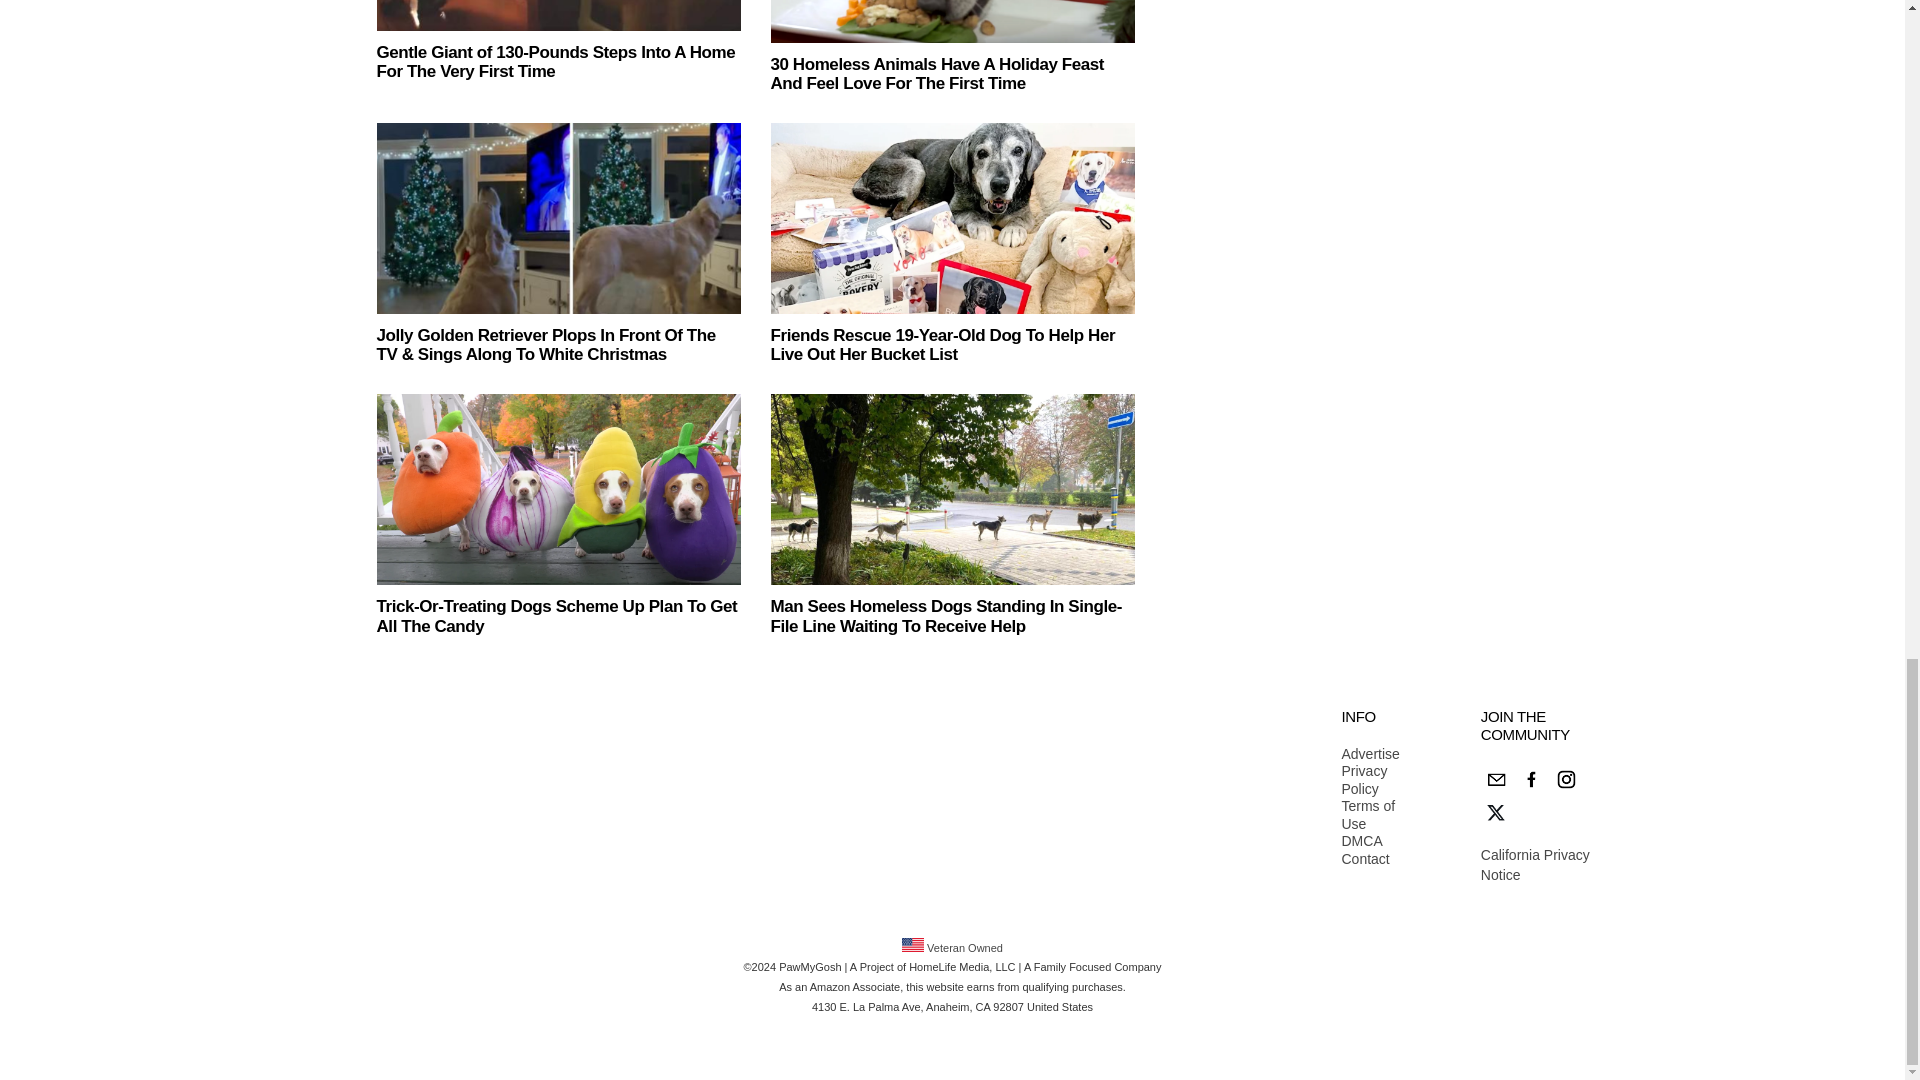  Describe the element at coordinates (1374, 754) in the screenshot. I see `Advertise` at that location.